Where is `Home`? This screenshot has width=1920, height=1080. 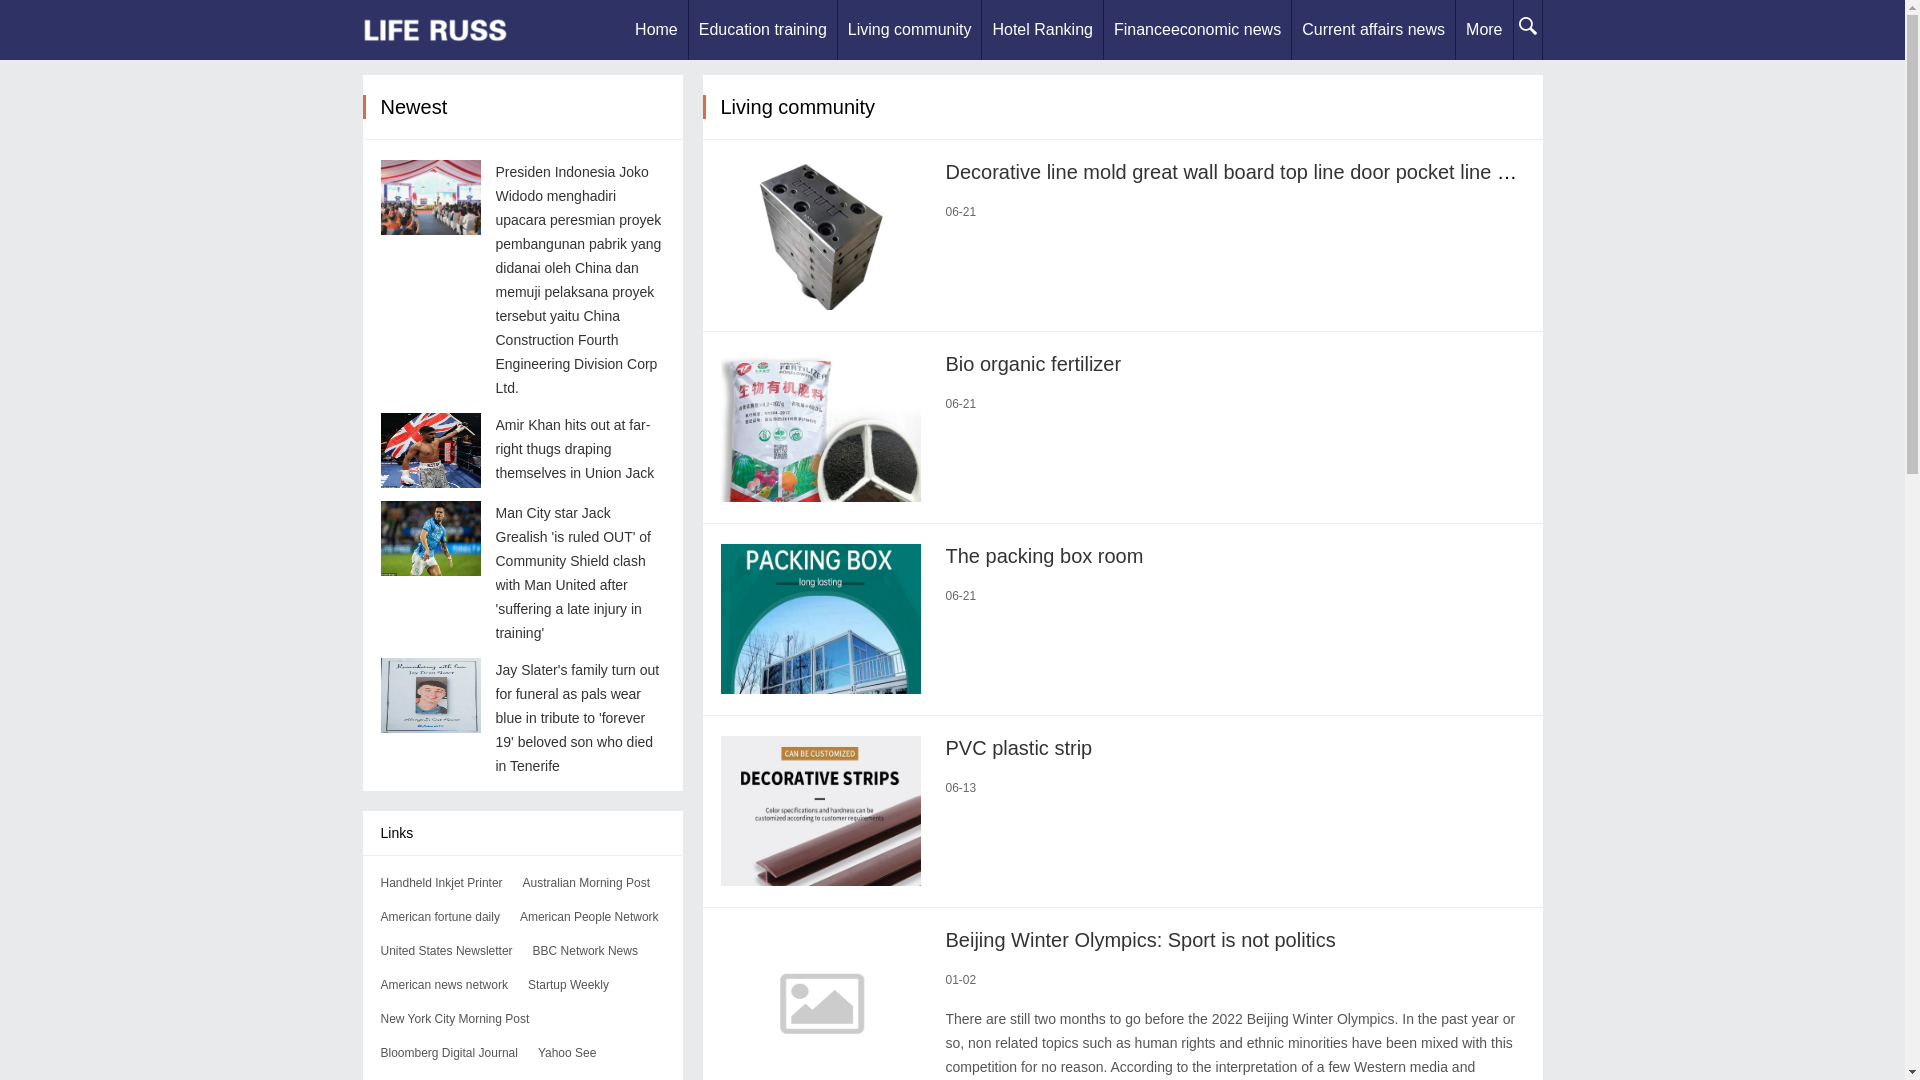
Home is located at coordinates (656, 30).